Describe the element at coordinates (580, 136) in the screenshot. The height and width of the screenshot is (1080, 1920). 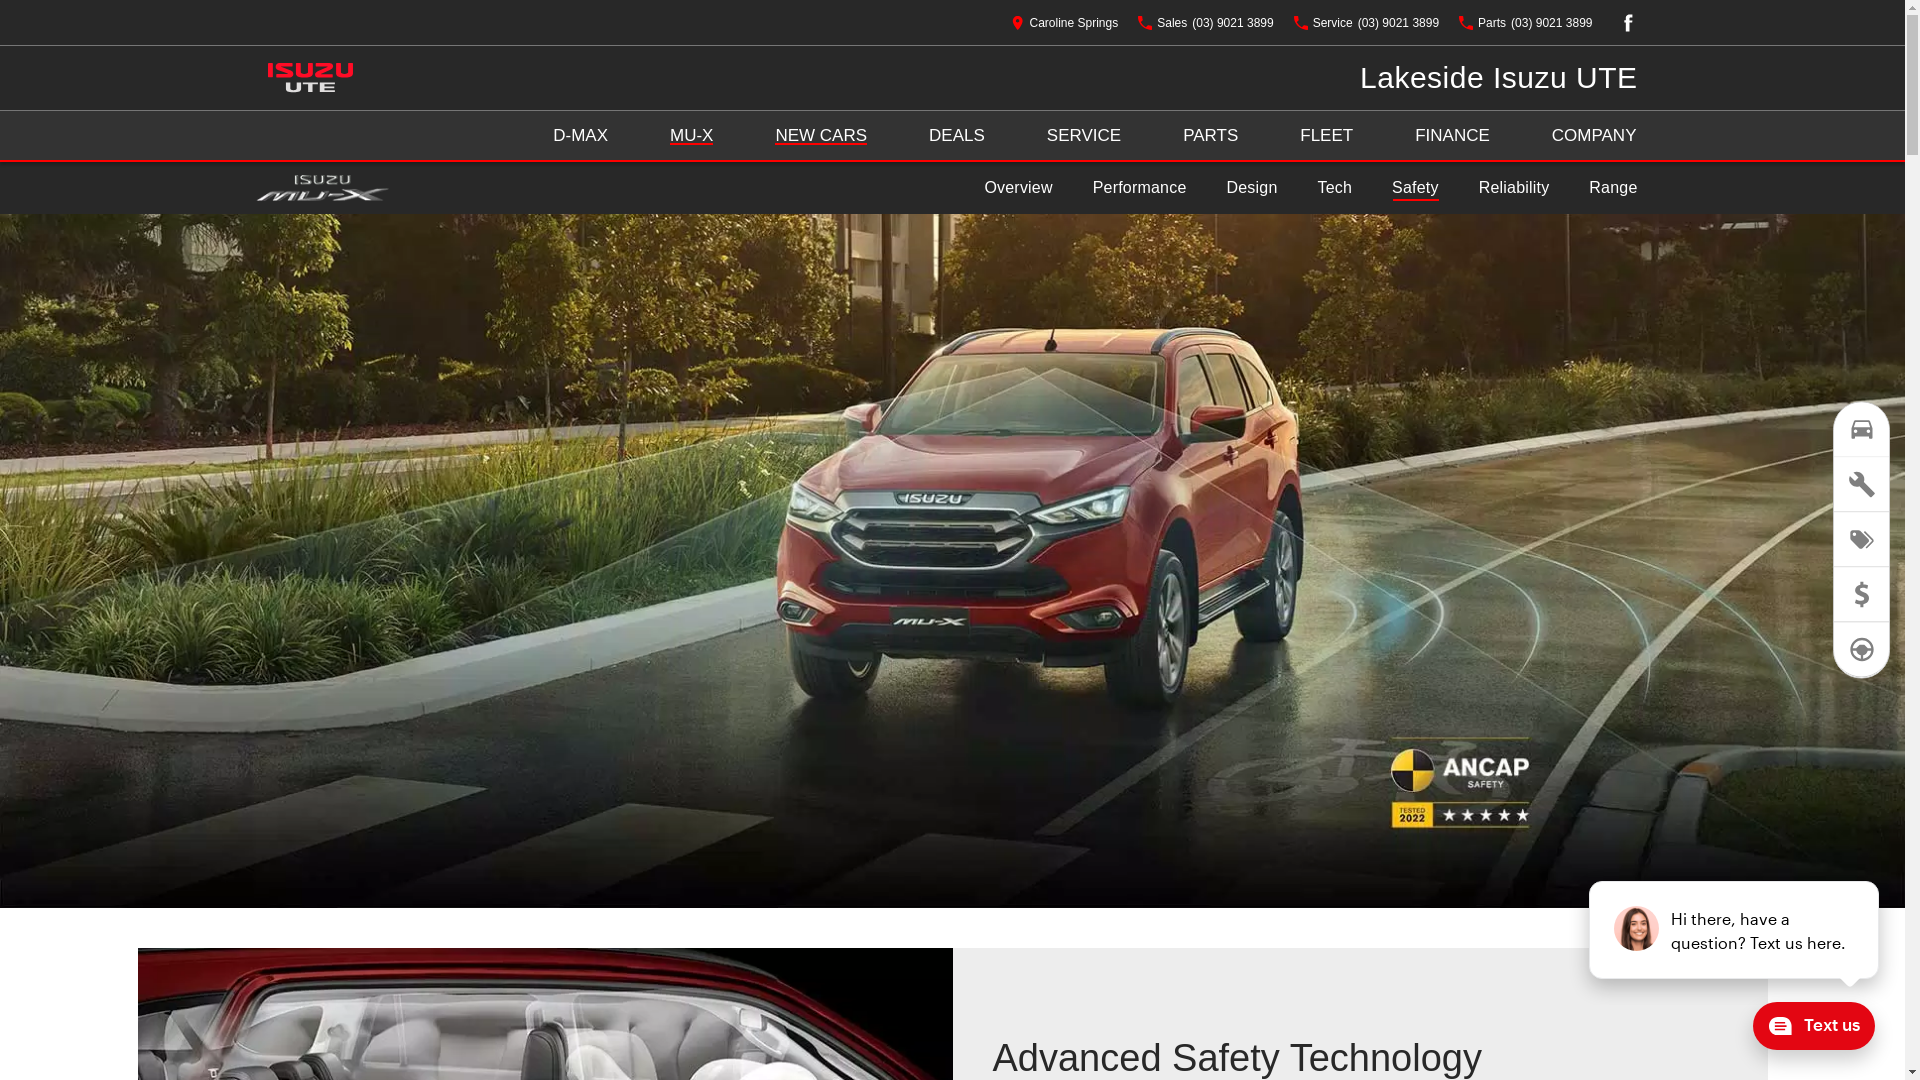
I see `D-MAX` at that location.